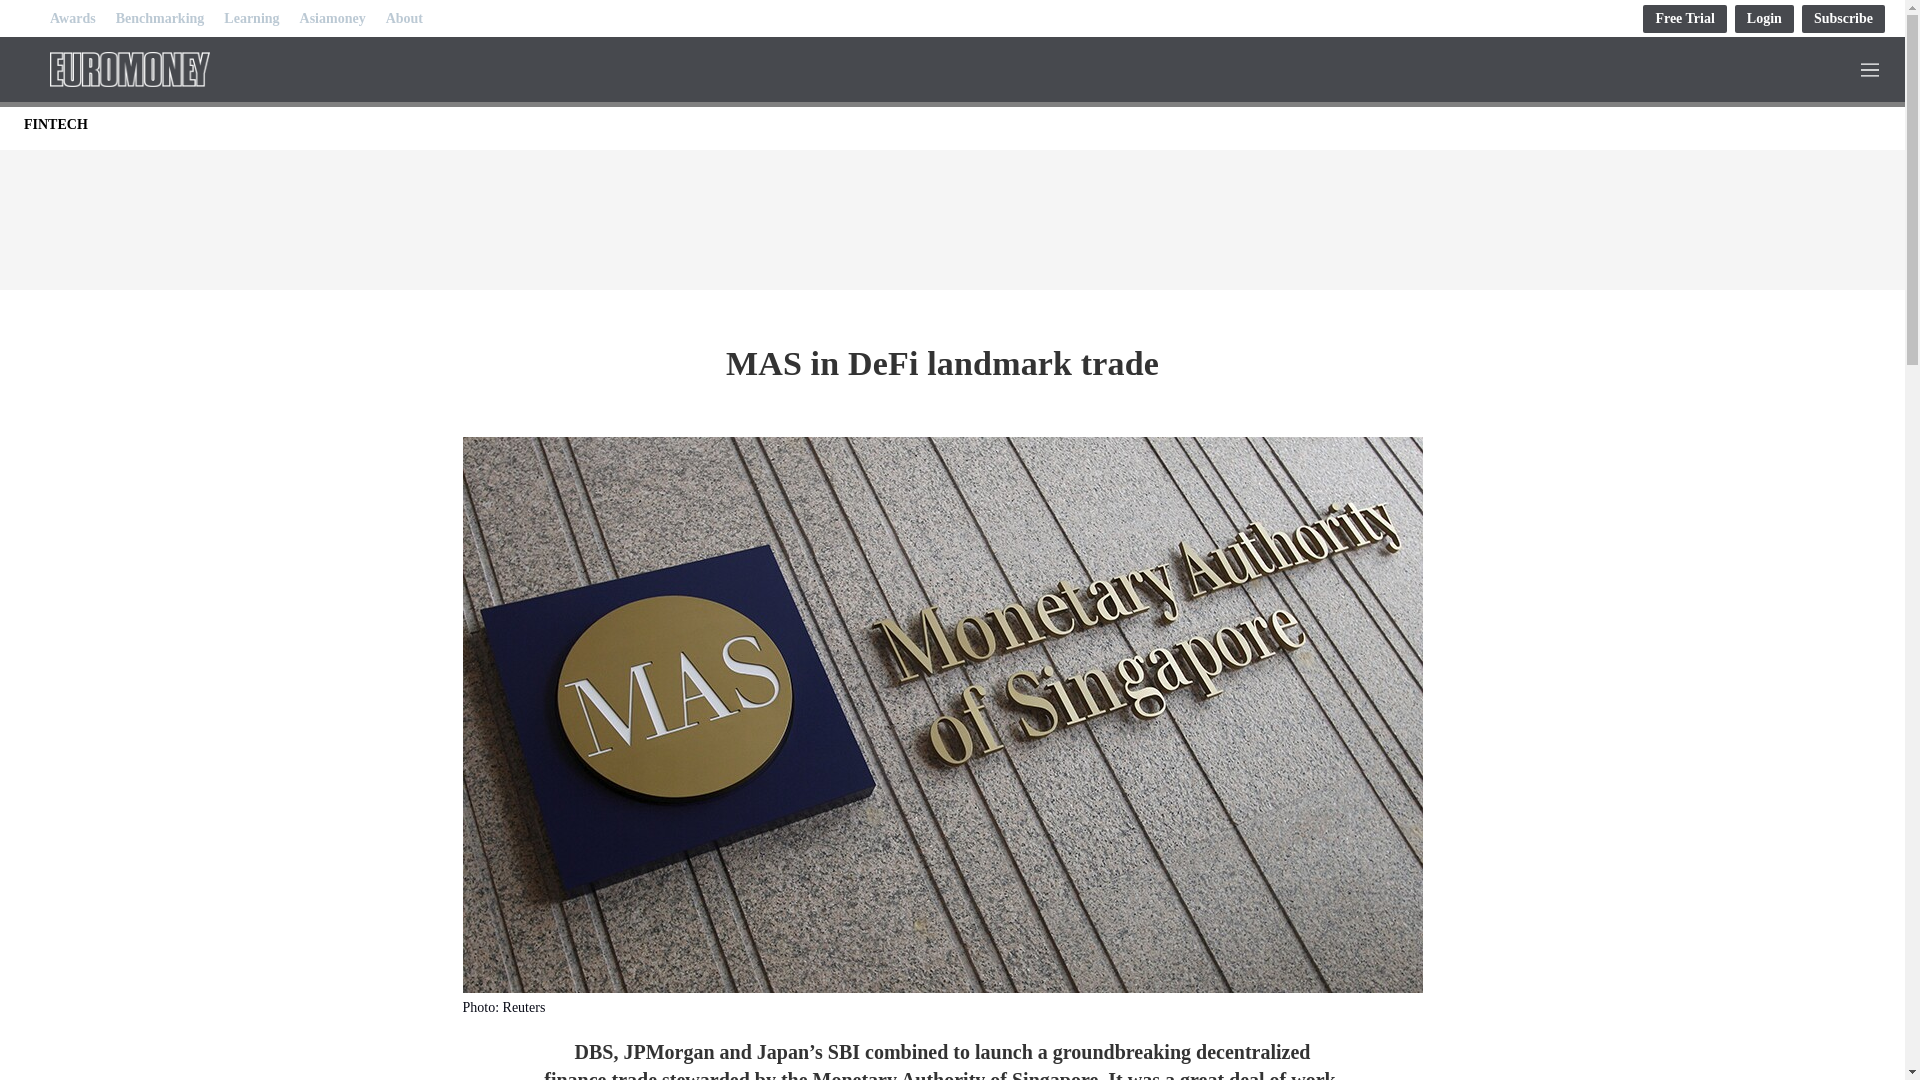  Describe the element at coordinates (1844, 18) in the screenshot. I see `Subscribe` at that location.